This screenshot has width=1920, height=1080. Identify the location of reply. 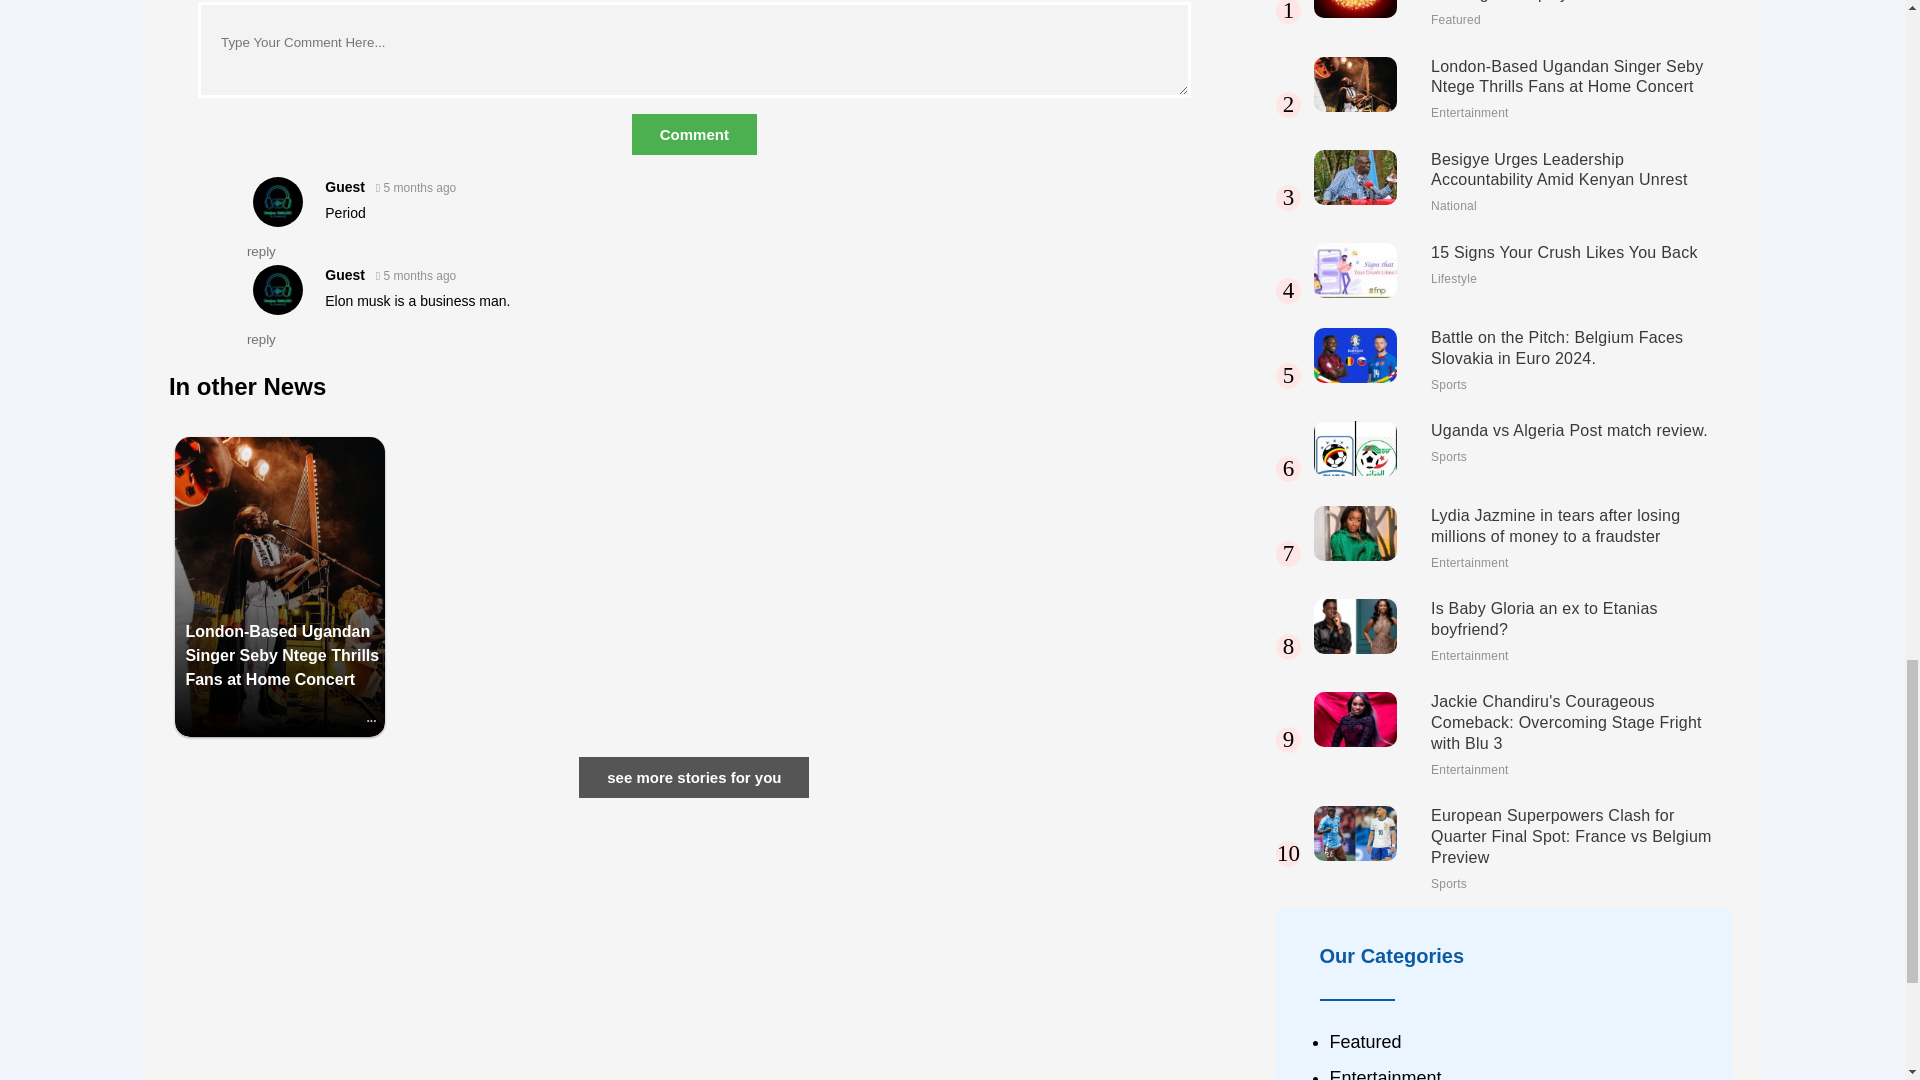
(262, 338).